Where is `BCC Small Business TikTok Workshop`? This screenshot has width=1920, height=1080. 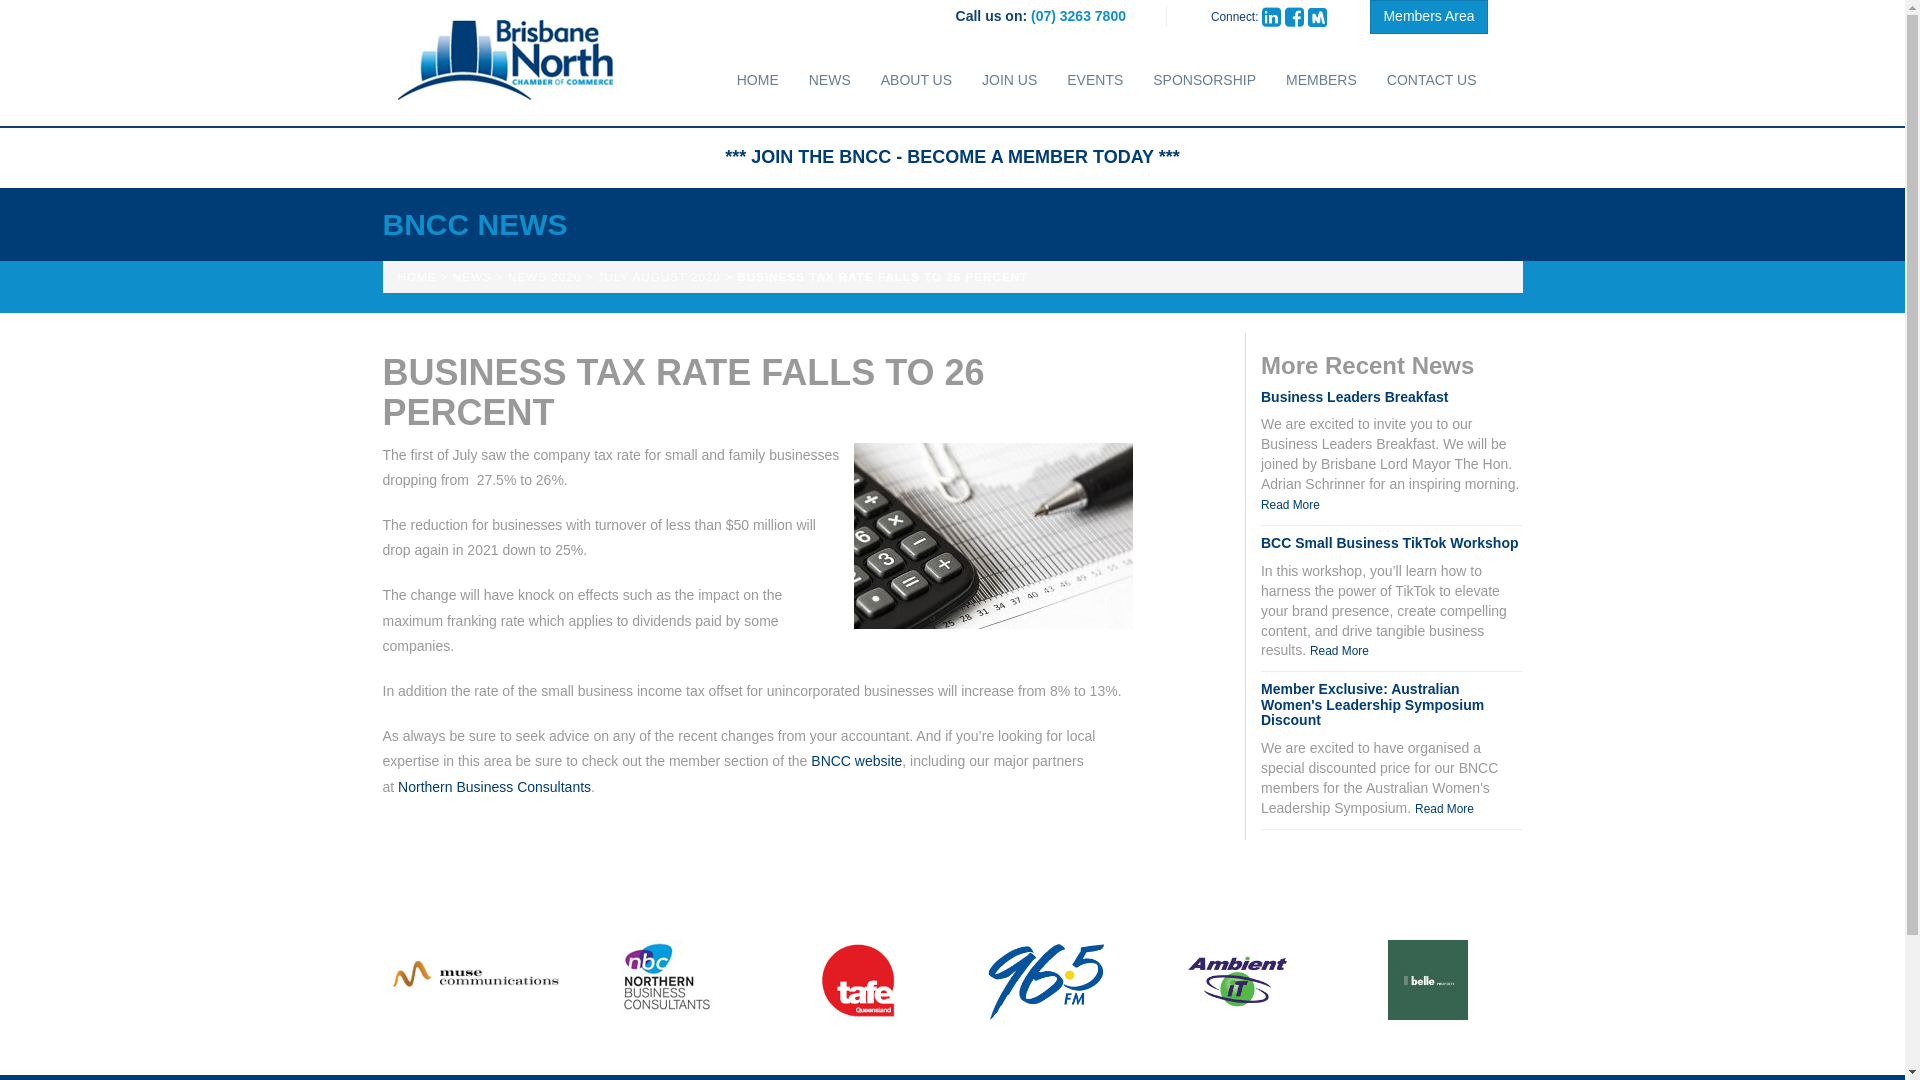
BCC Small Business TikTok Workshop is located at coordinates (1390, 542).